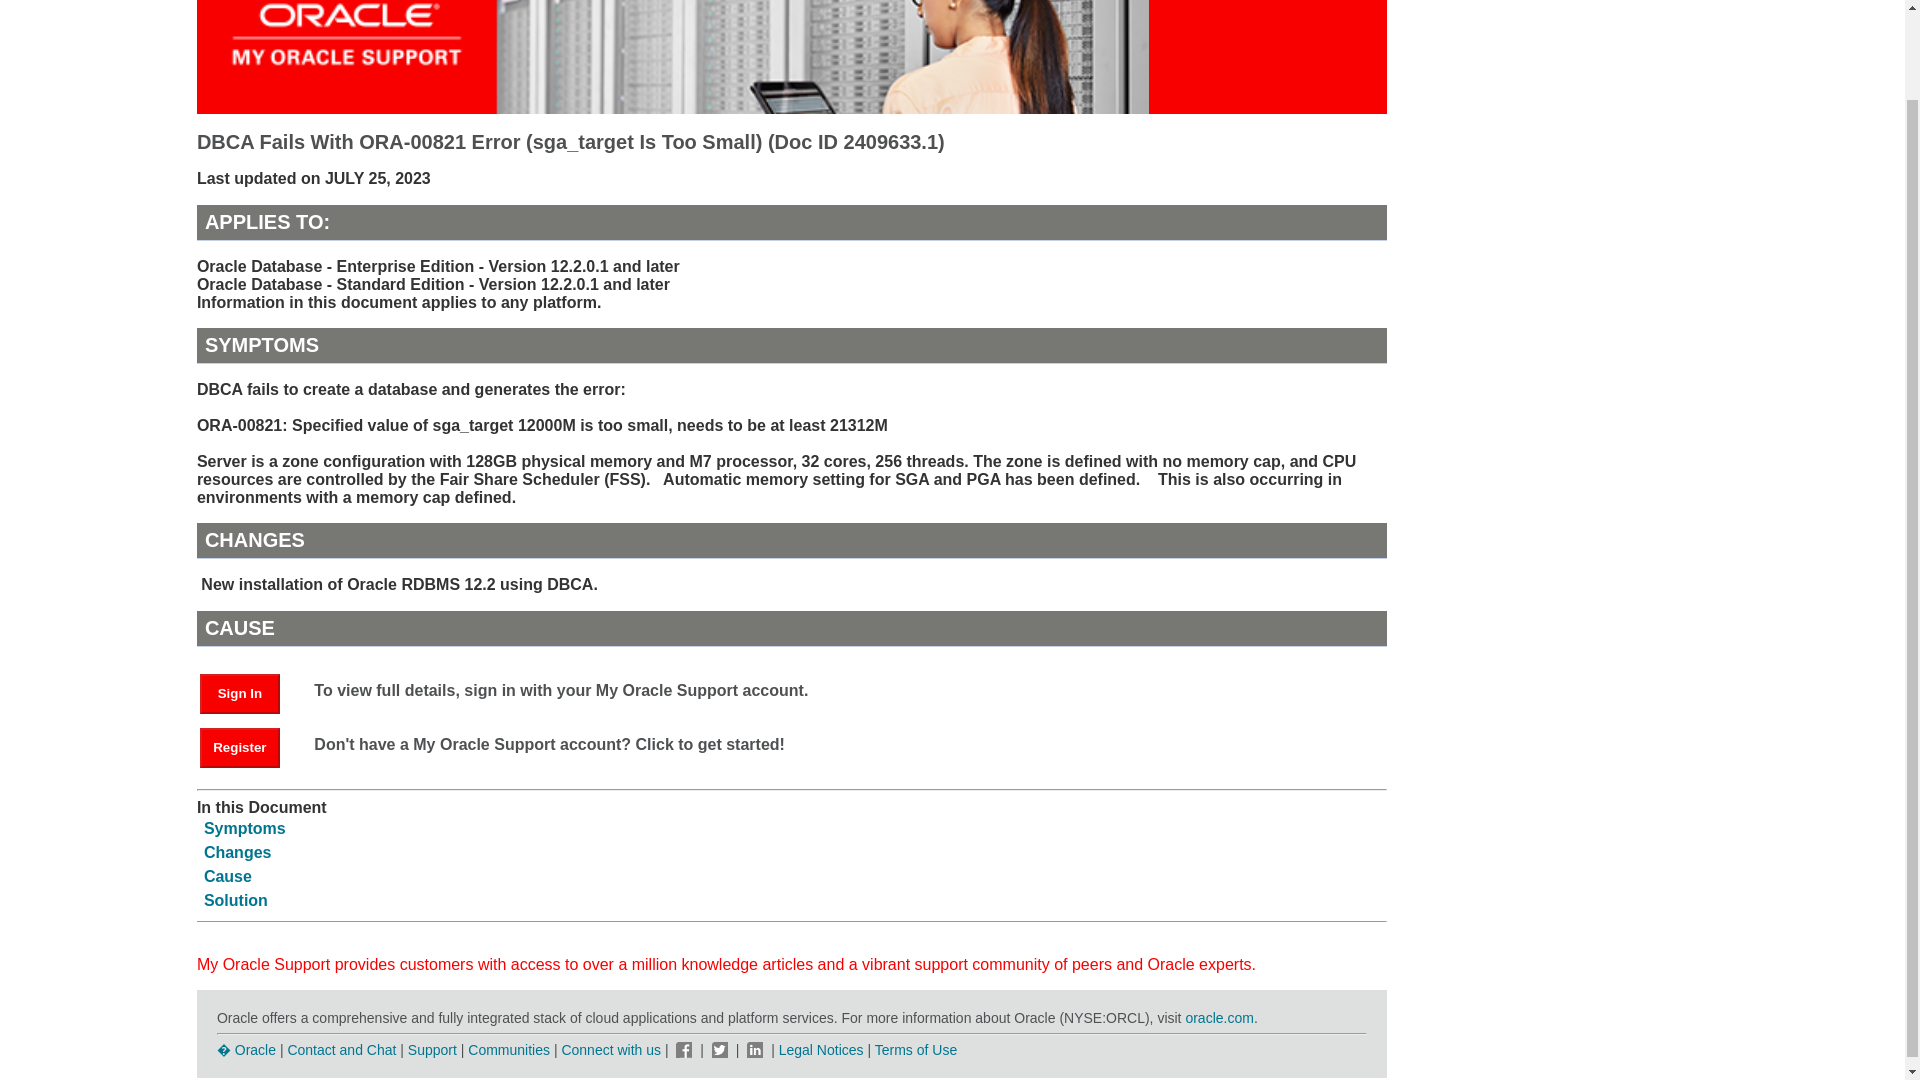  I want to click on Support, so click(432, 1050).